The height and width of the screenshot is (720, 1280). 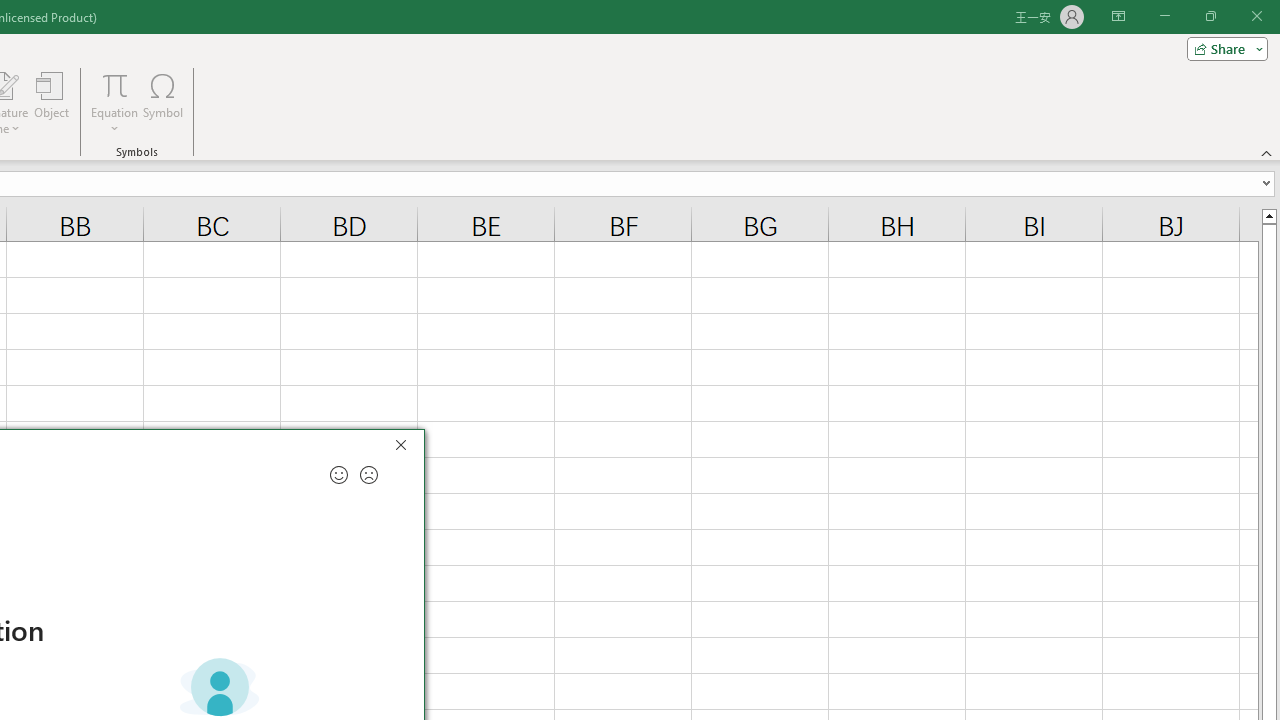 I want to click on Collapse the Ribbon, so click(x=1267, y=152).